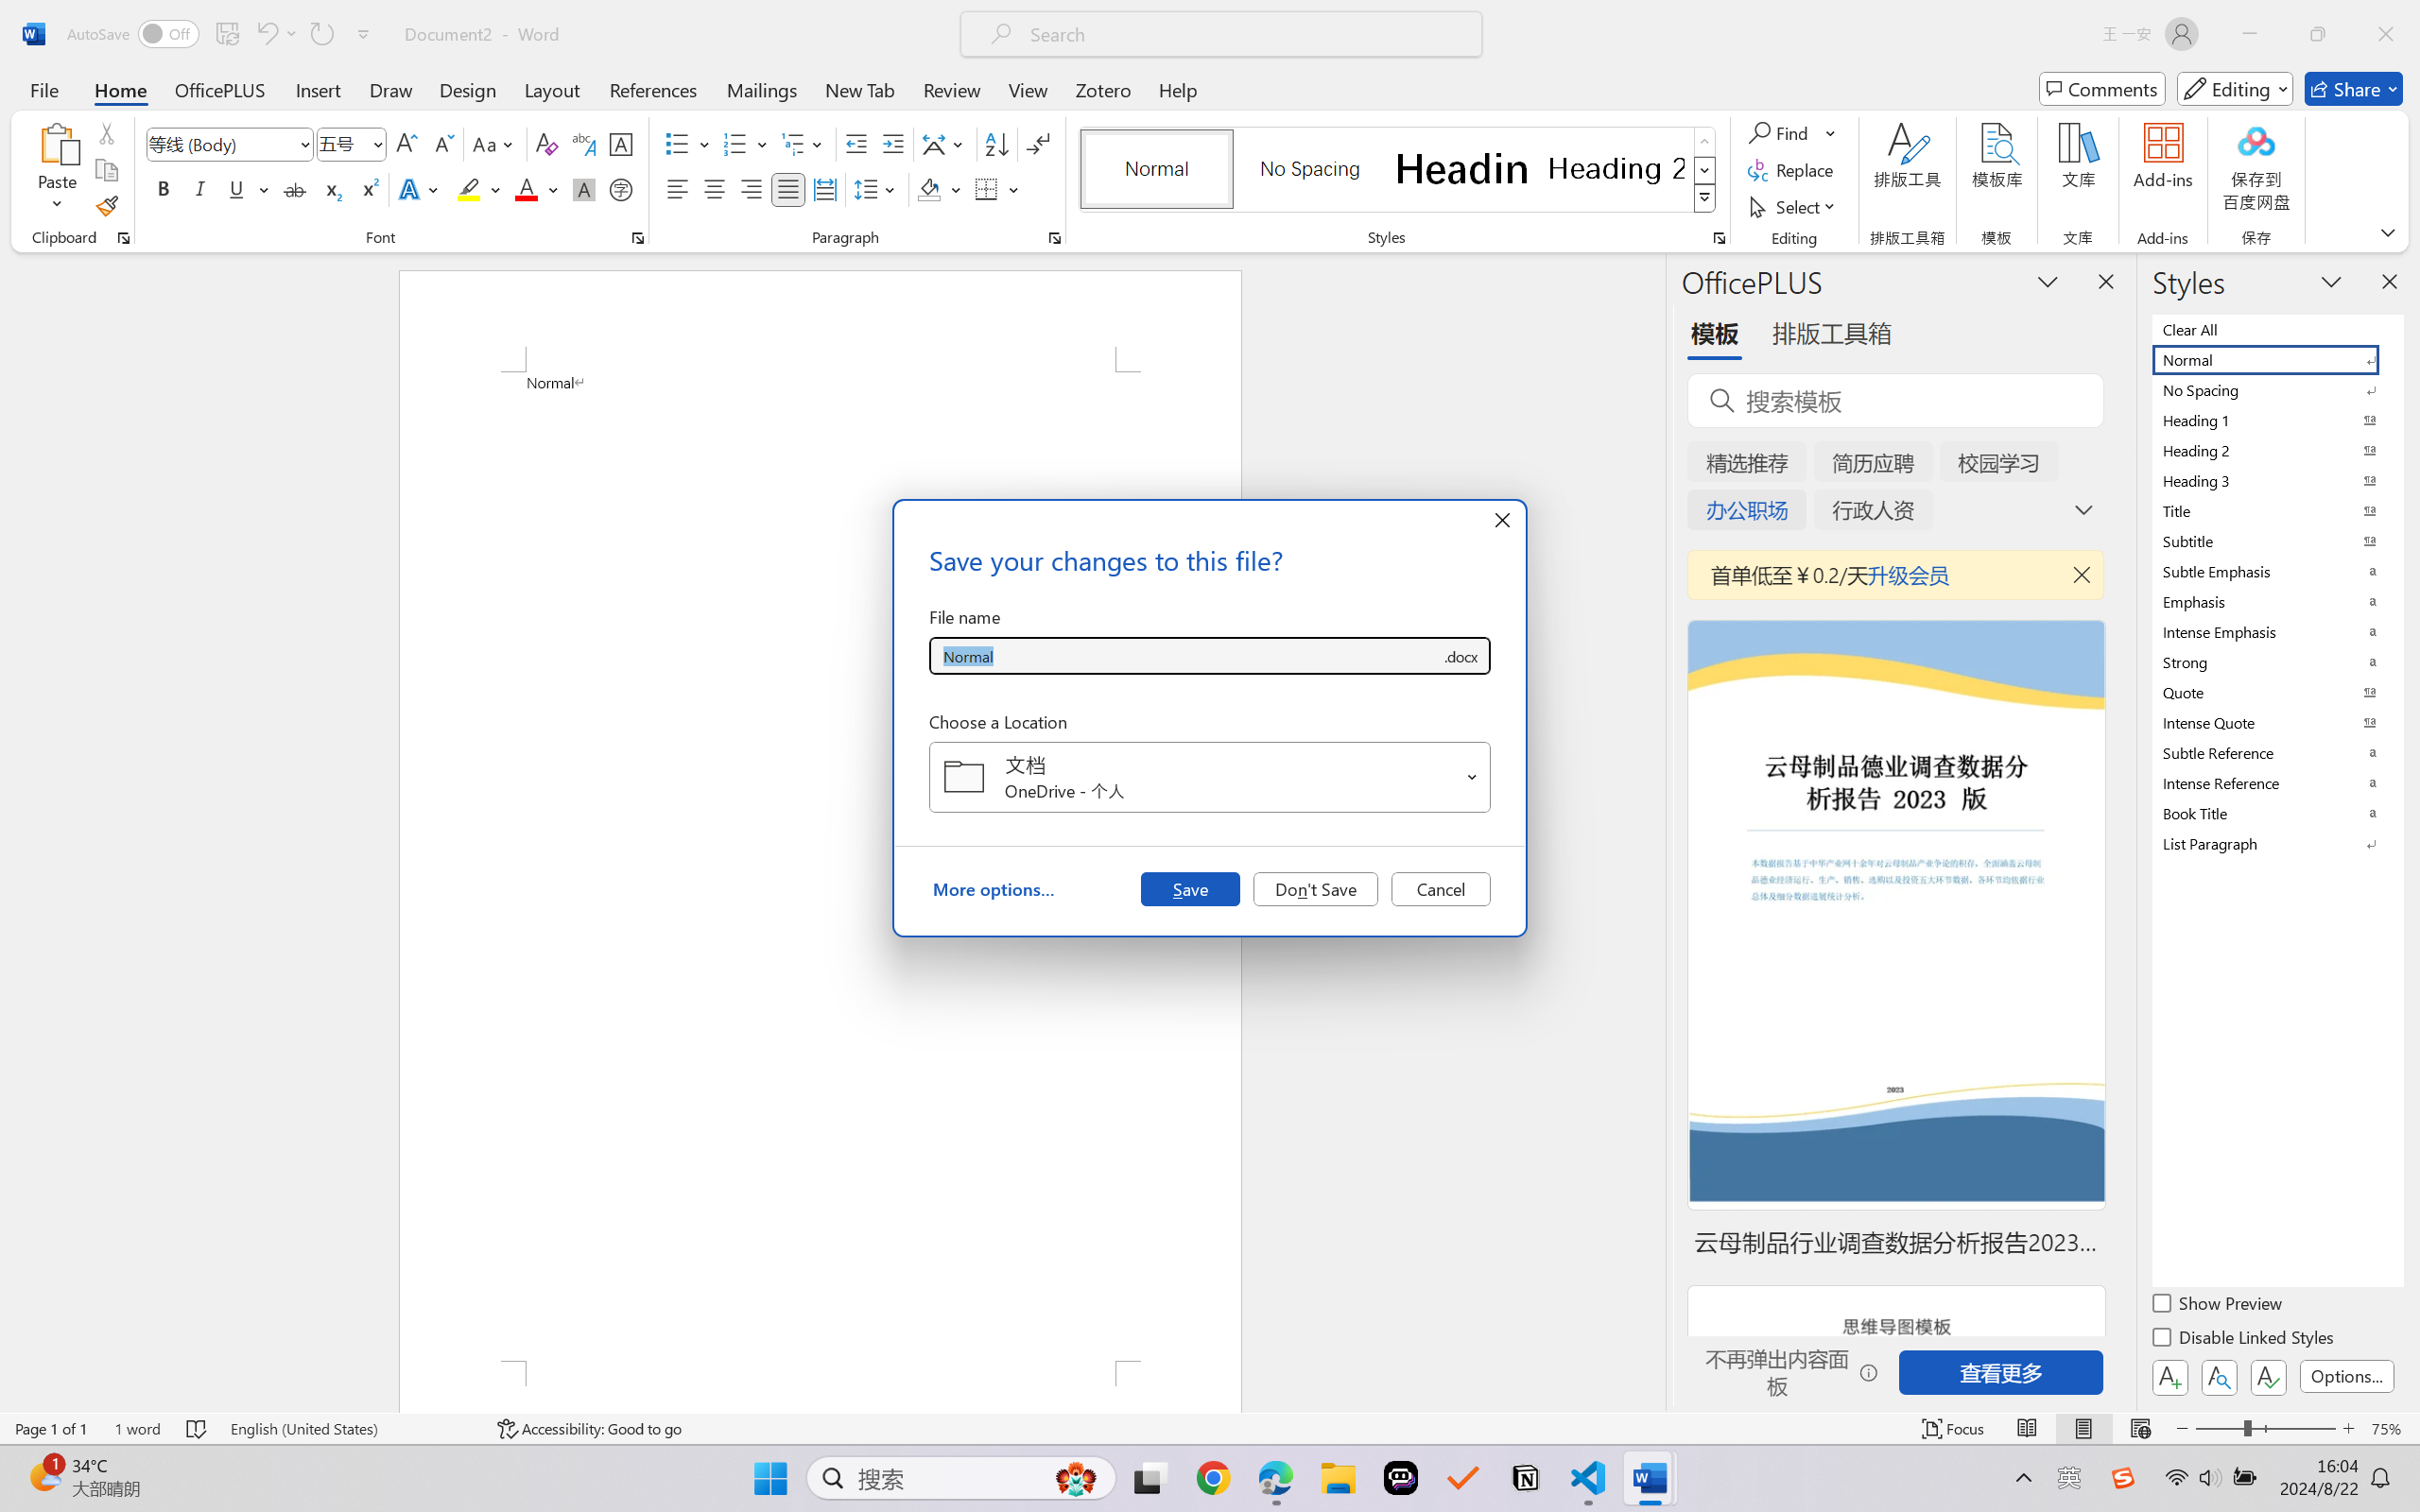  What do you see at coordinates (2276, 813) in the screenshot?
I see `Book Title` at bounding box center [2276, 813].